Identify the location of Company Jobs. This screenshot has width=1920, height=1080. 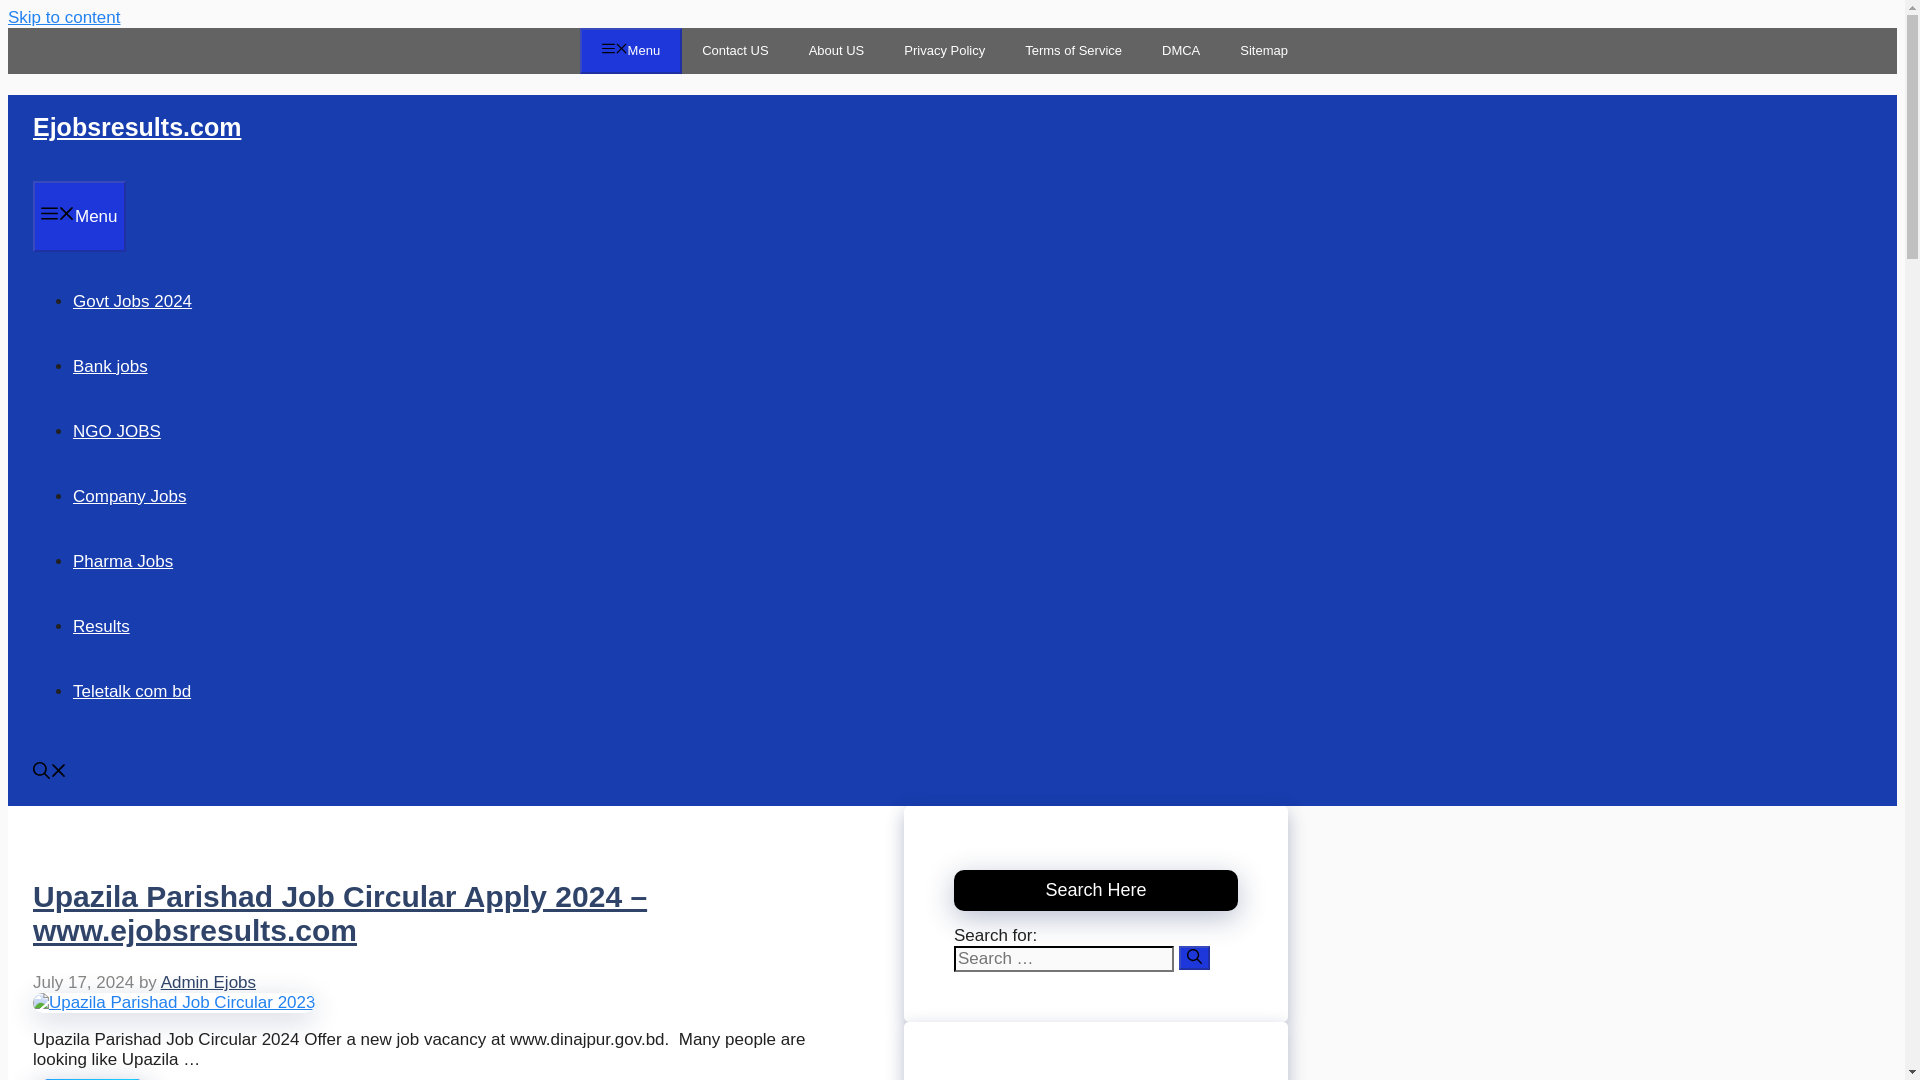
(129, 496).